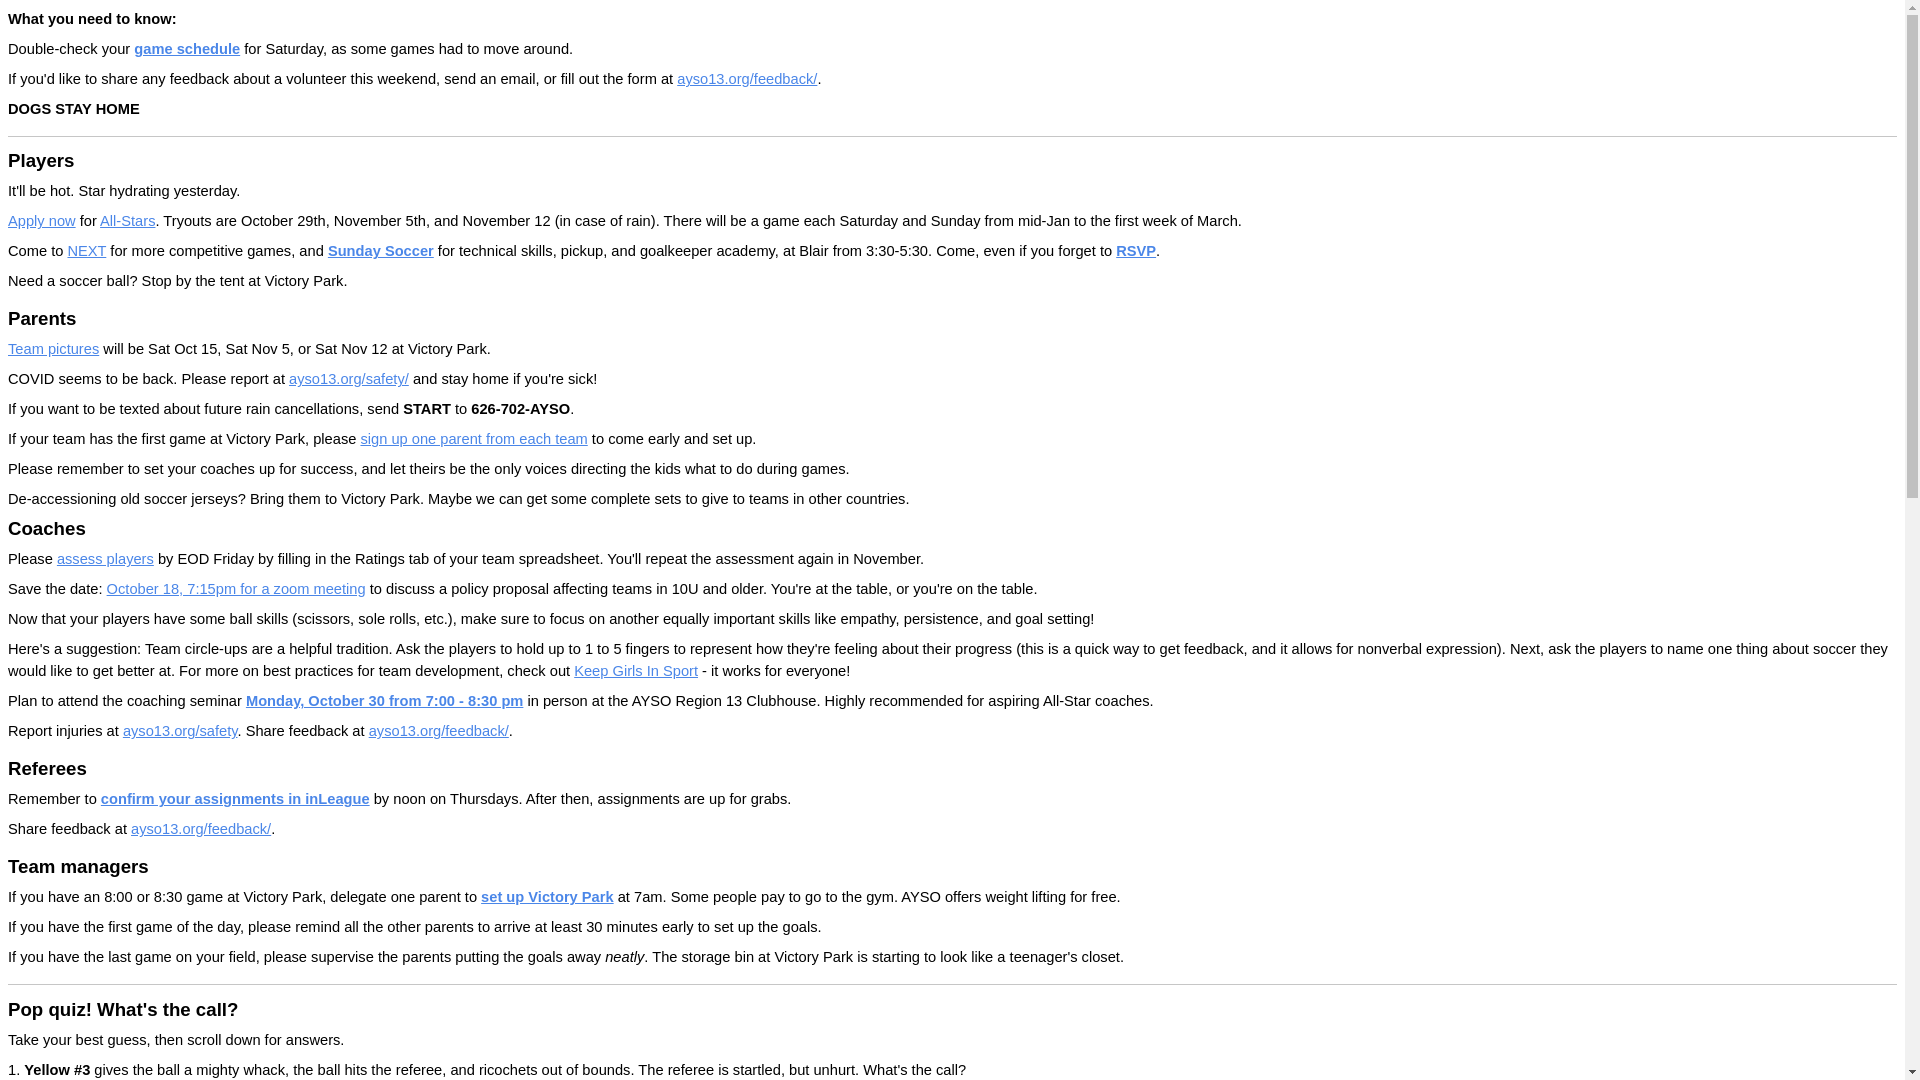 This screenshot has height=1080, width=1920. Describe the element at coordinates (1135, 251) in the screenshot. I see `RSVP` at that location.